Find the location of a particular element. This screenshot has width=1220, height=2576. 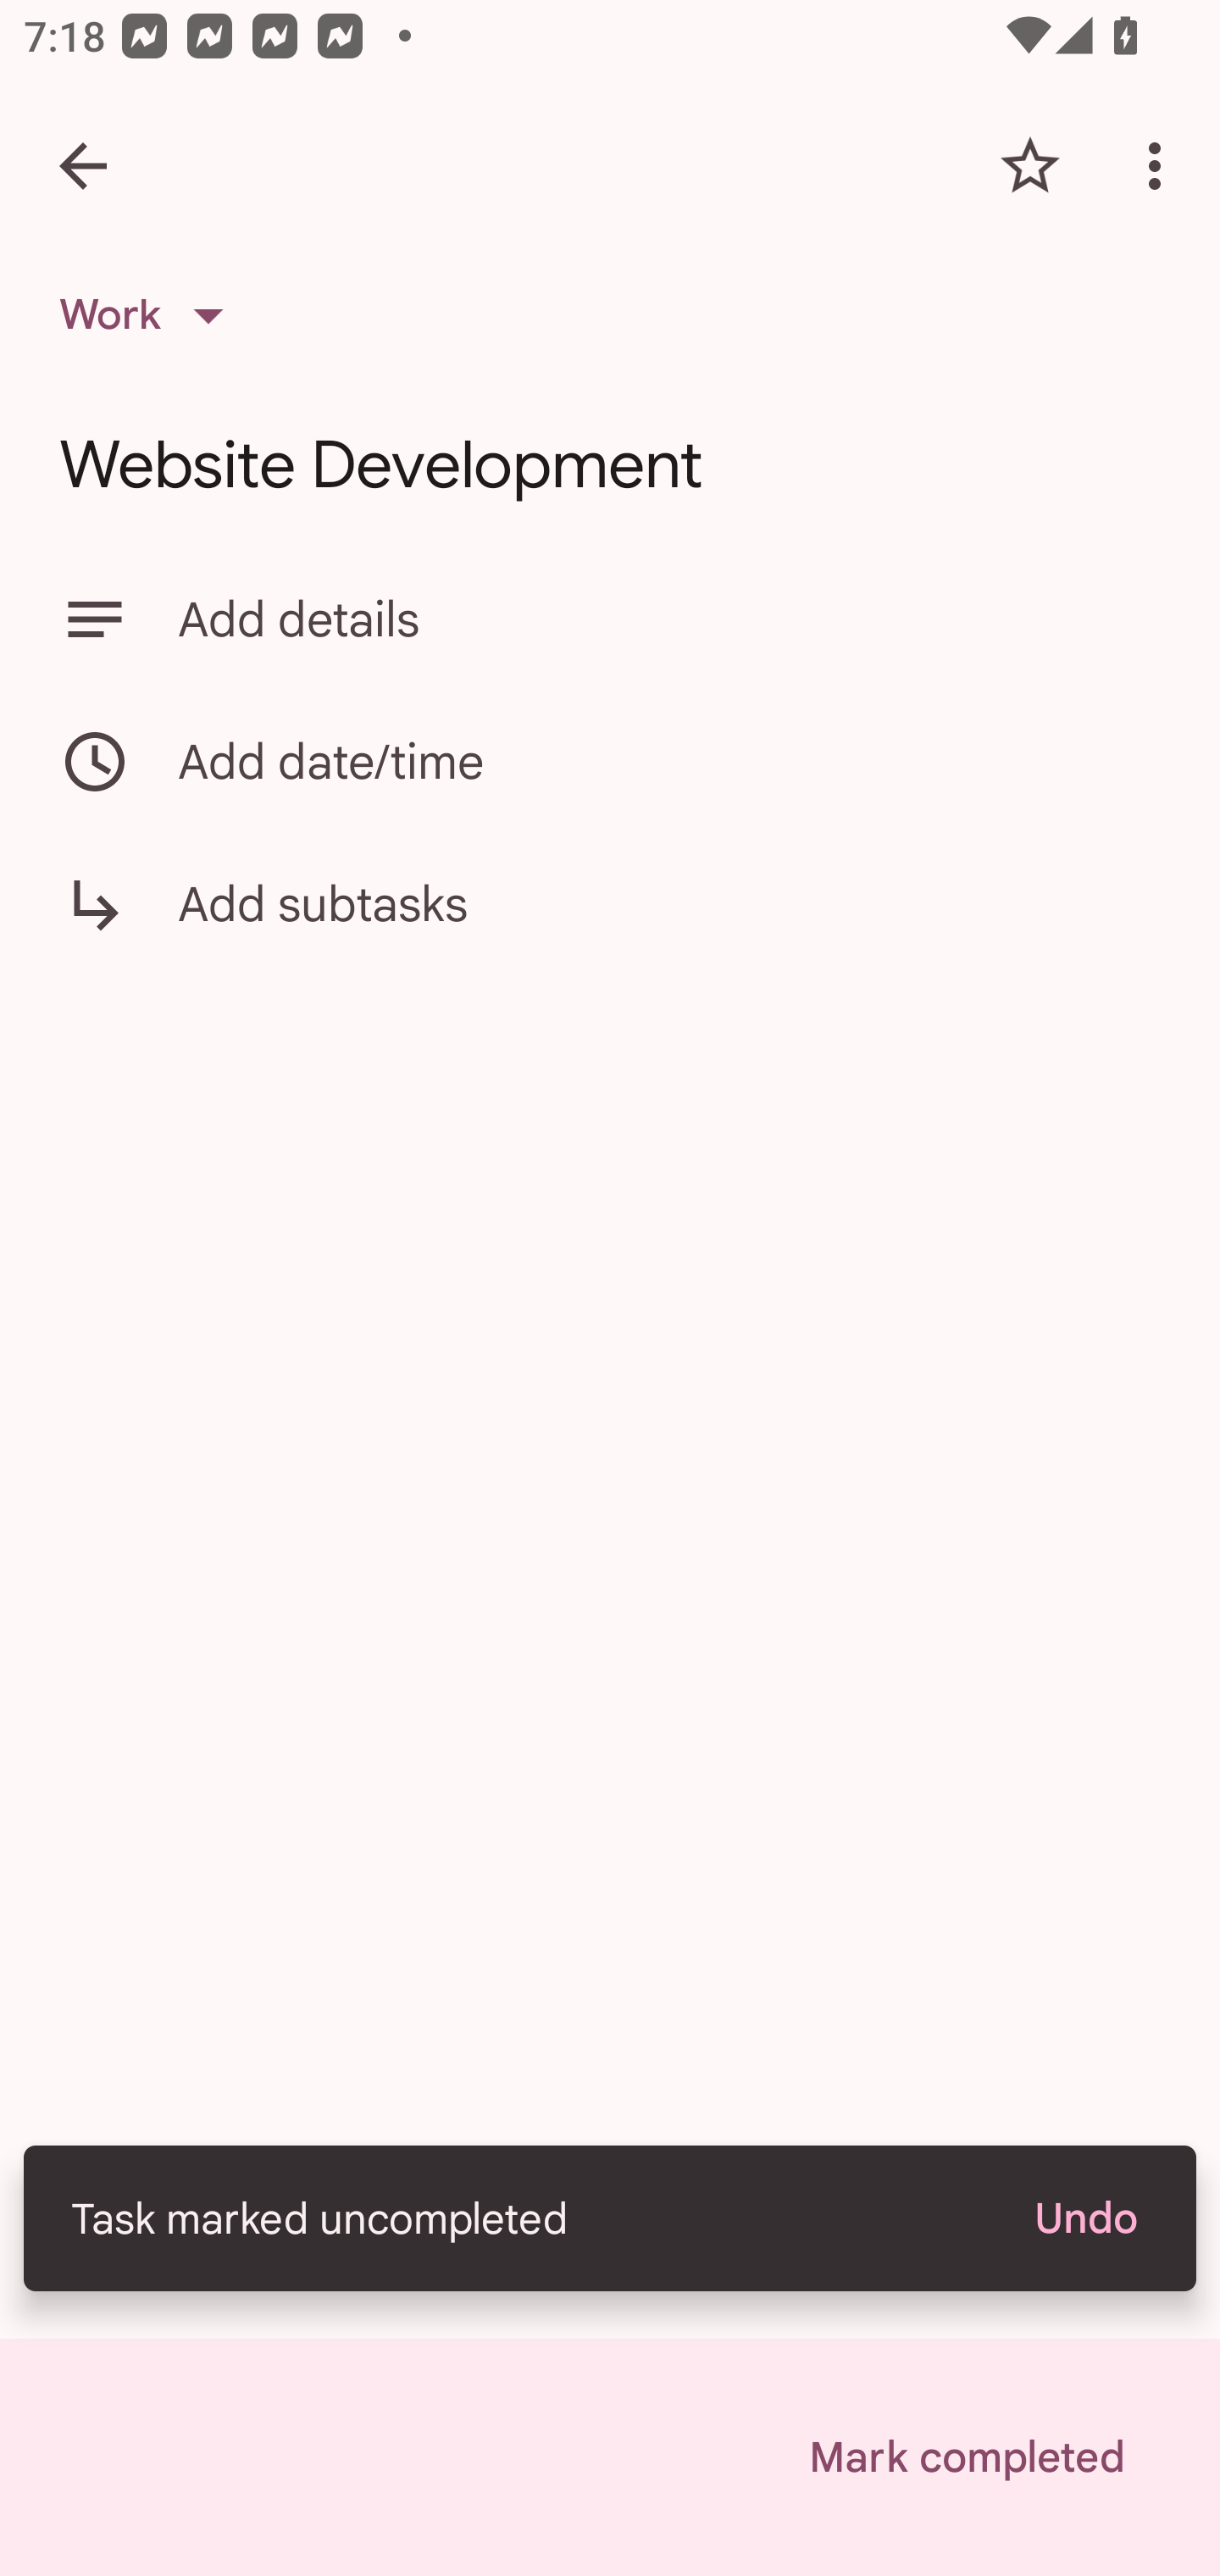

Undo is located at coordinates (1084, 2218).